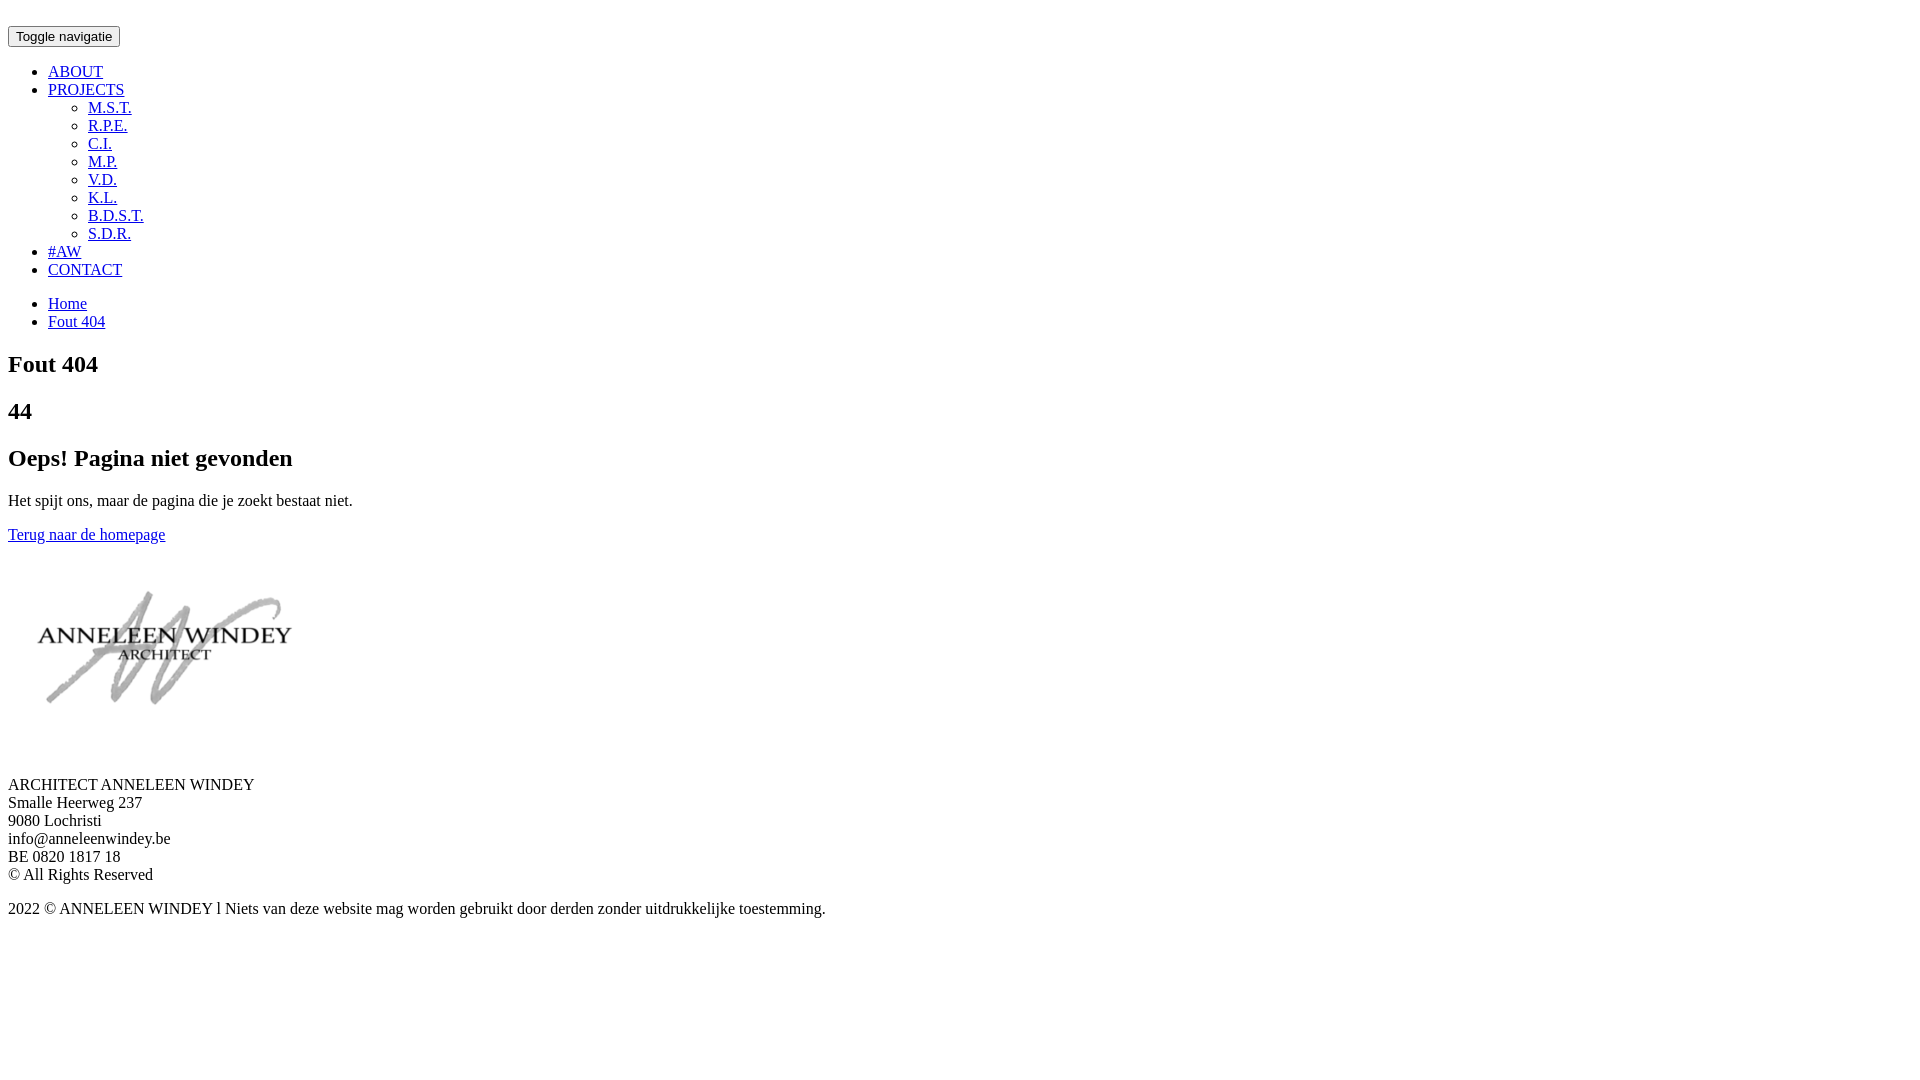  What do you see at coordinates (102, 162) in the screenshot?
I see `M.P.` at bounding box center [102, 162].